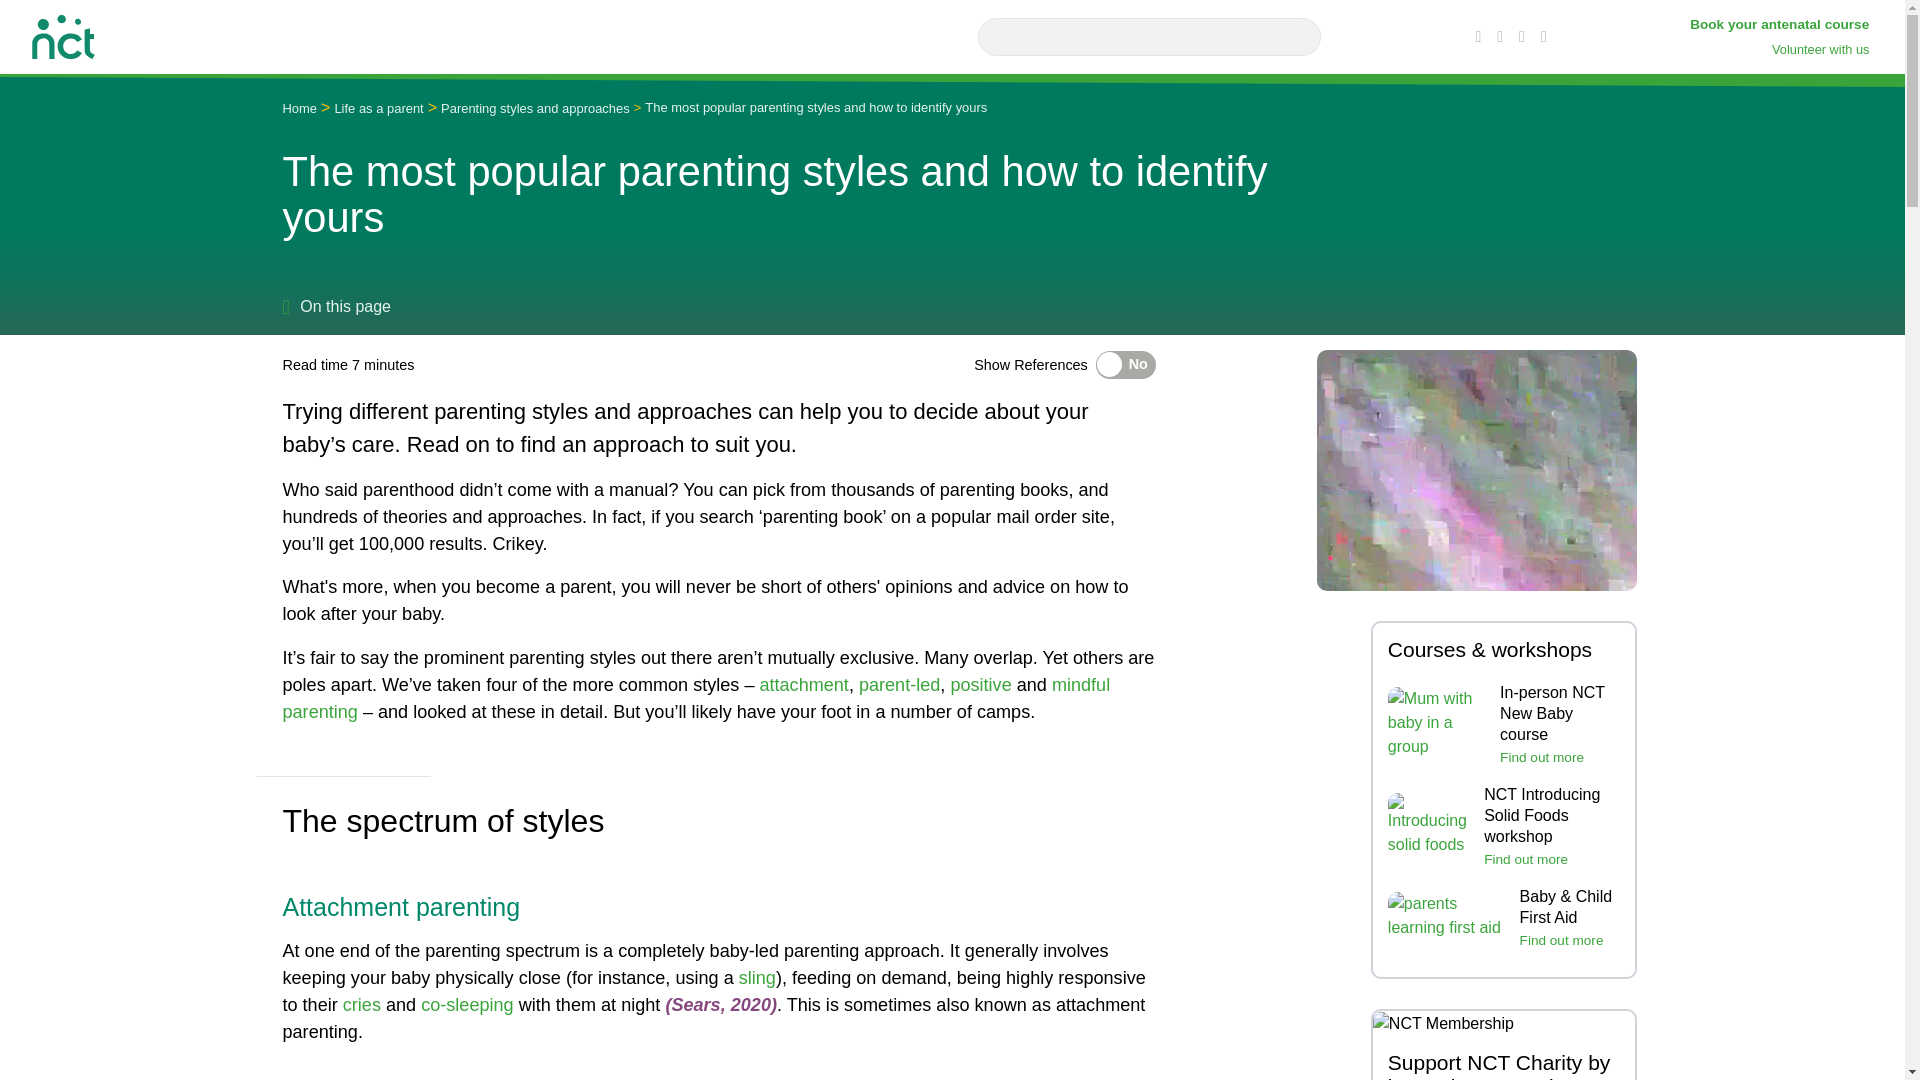  Describe the element at coordinates (63, 34) in the screenshot. I see `Home` at that location.